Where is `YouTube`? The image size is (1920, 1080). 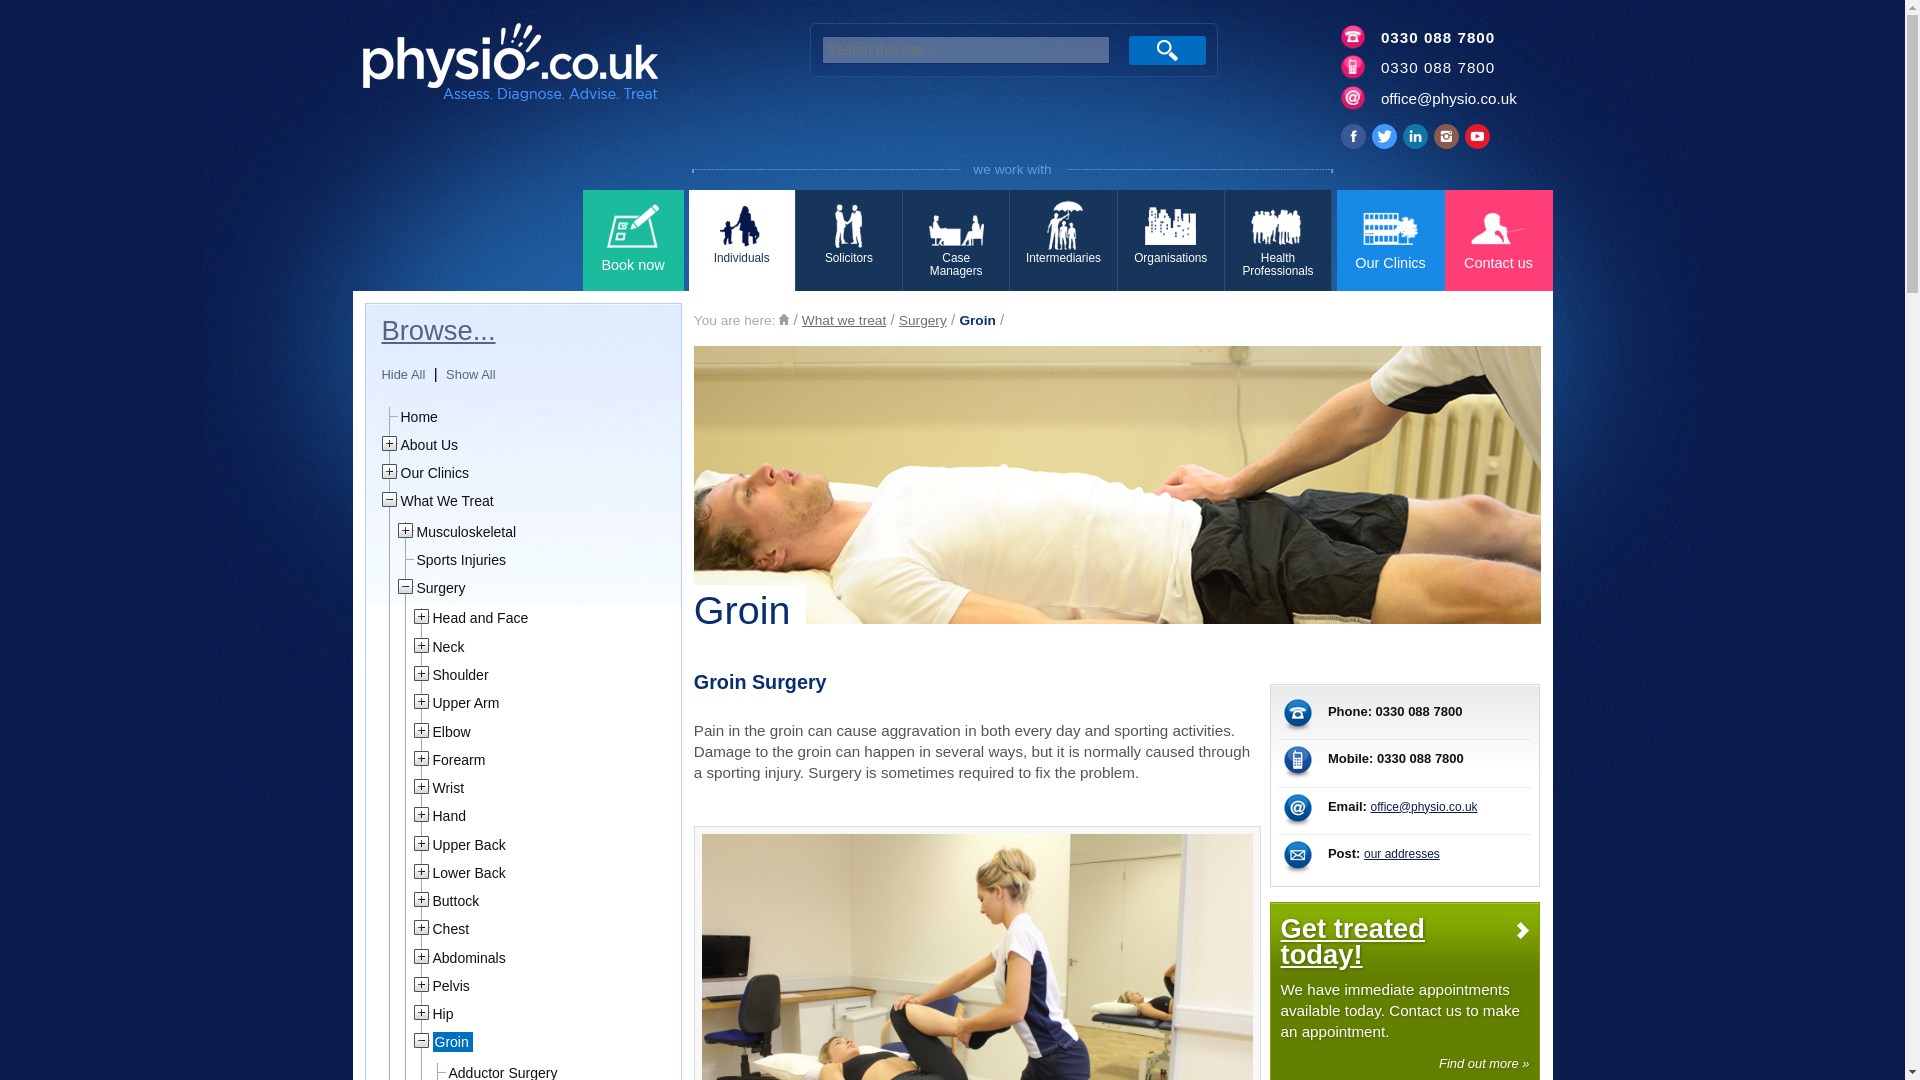 YouTube is located at coordinates (1476, 136).